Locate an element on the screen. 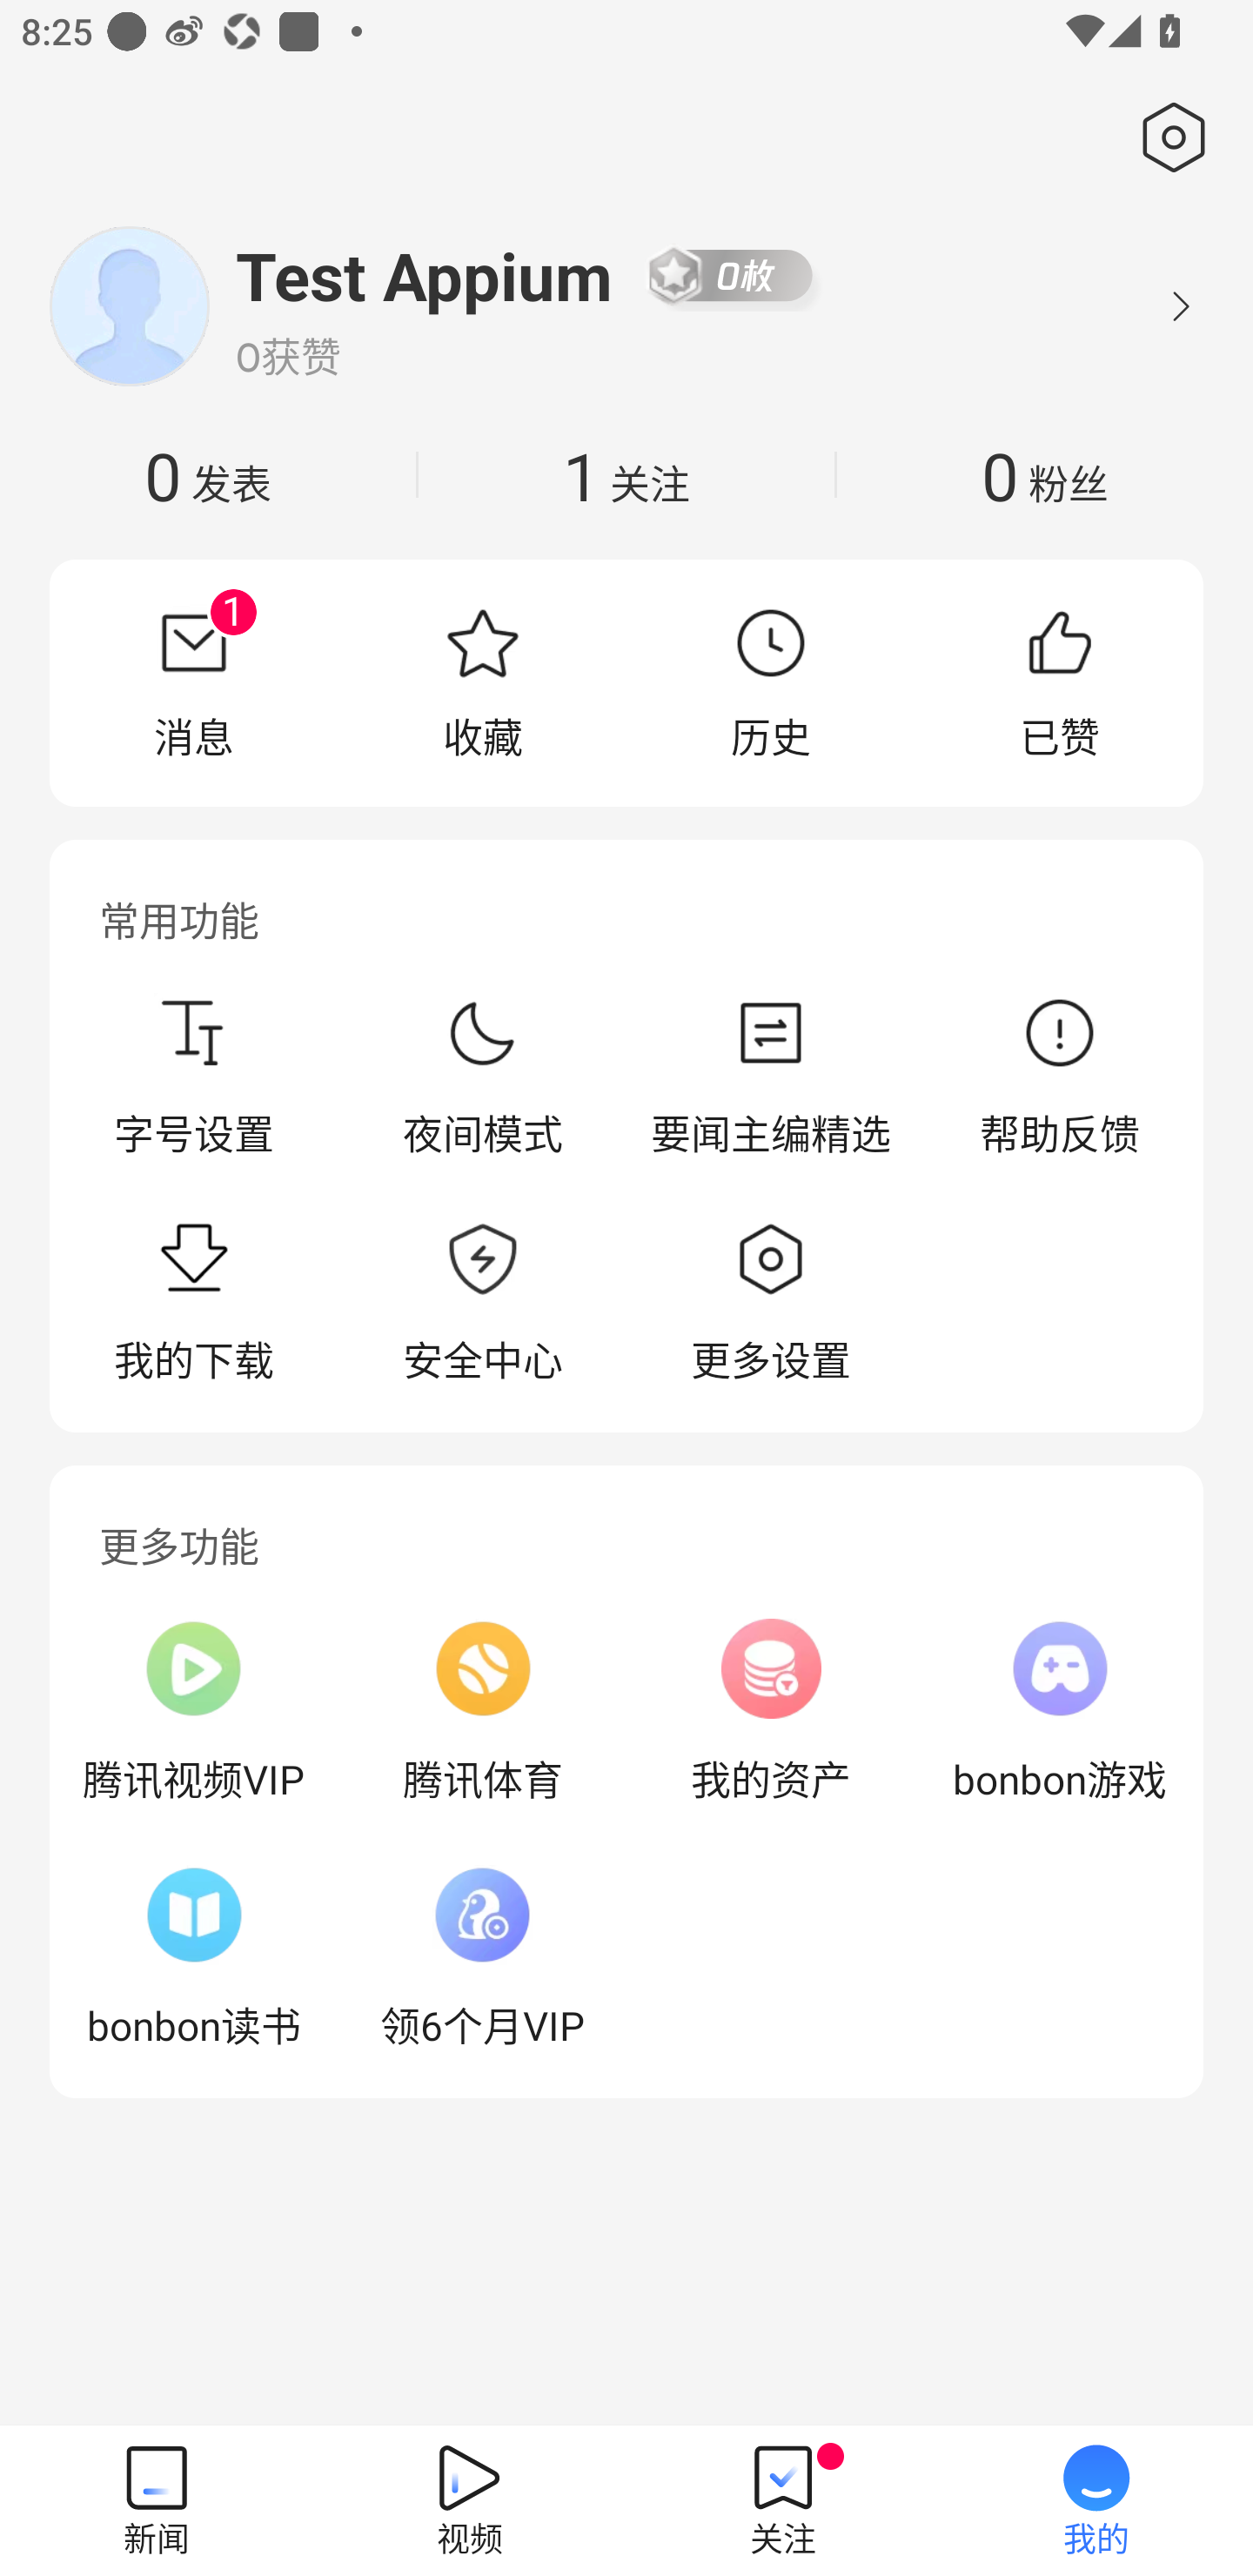 The height and width of the screenshot is (2576, 1253). 0枚勋章，可点击 is located at coordinates (730, 275).